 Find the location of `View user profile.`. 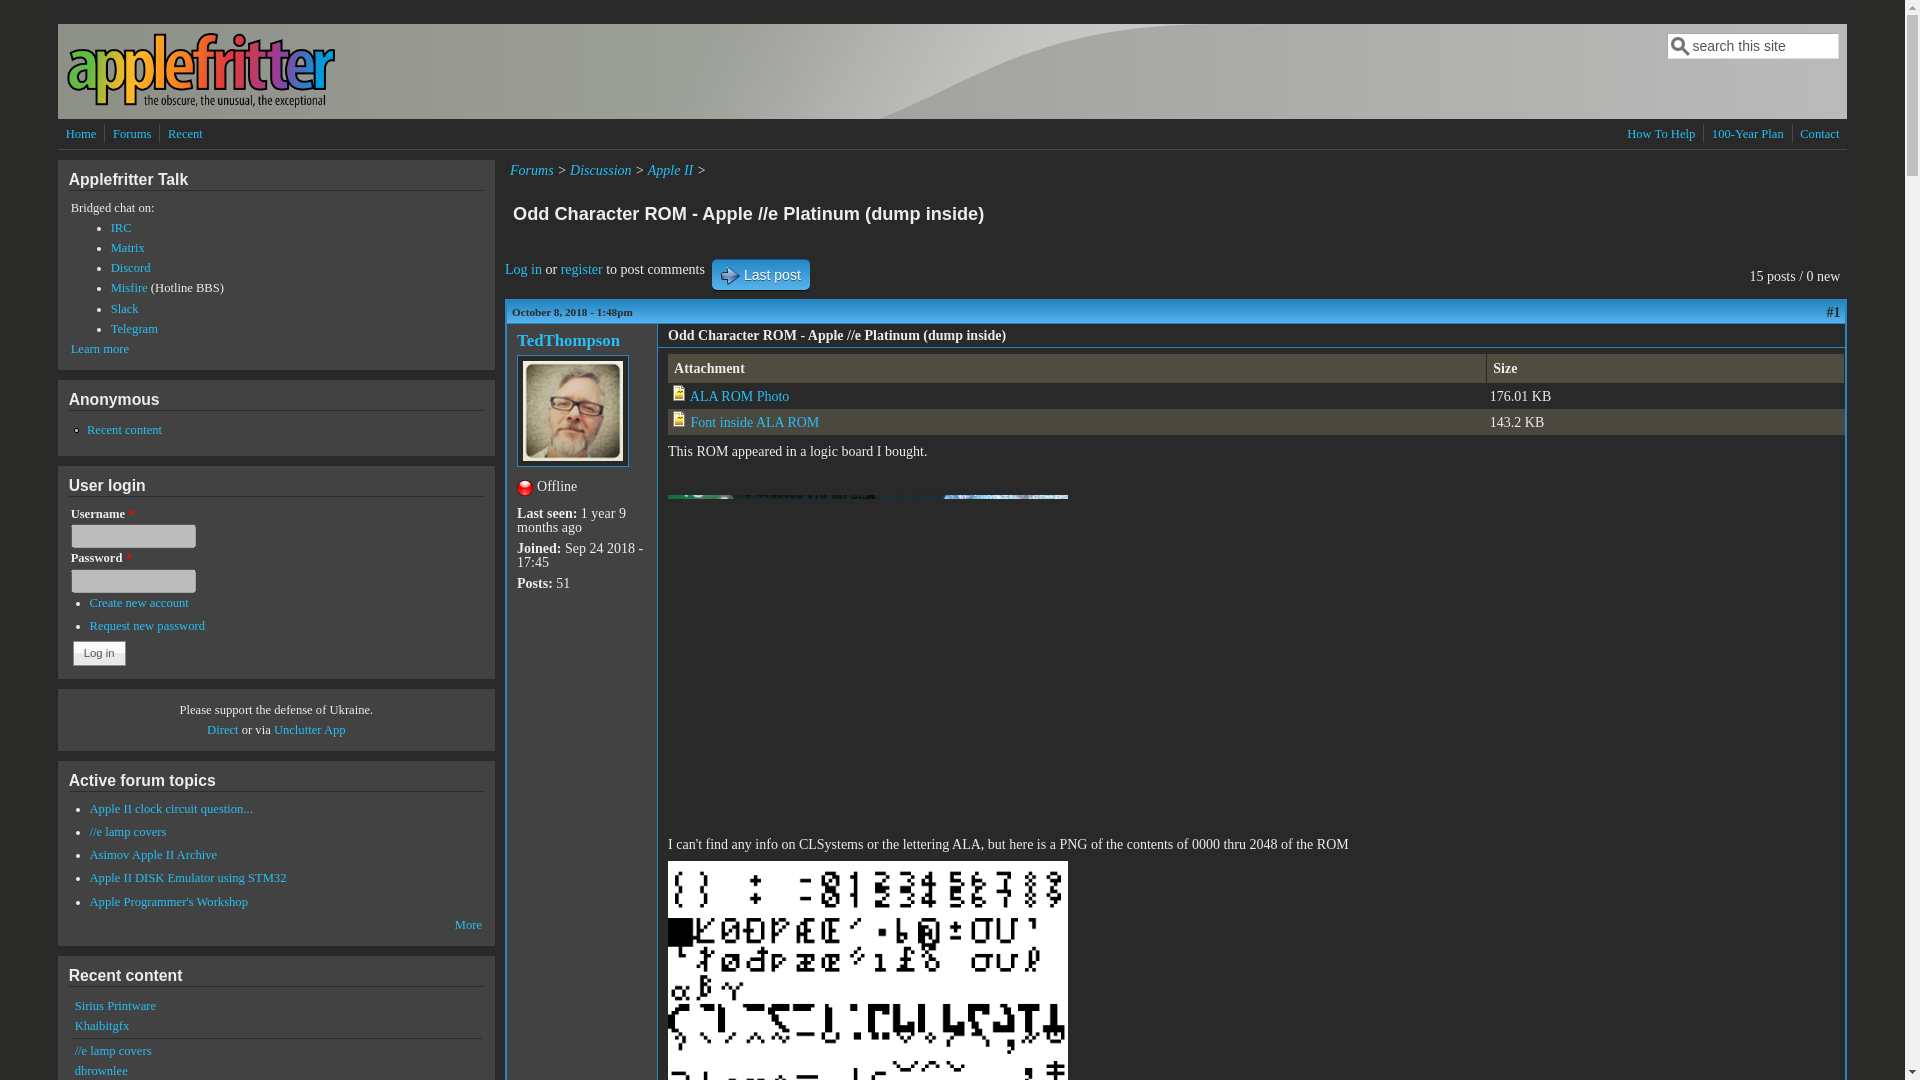

View user profile. is located at coordinates (568, 340).